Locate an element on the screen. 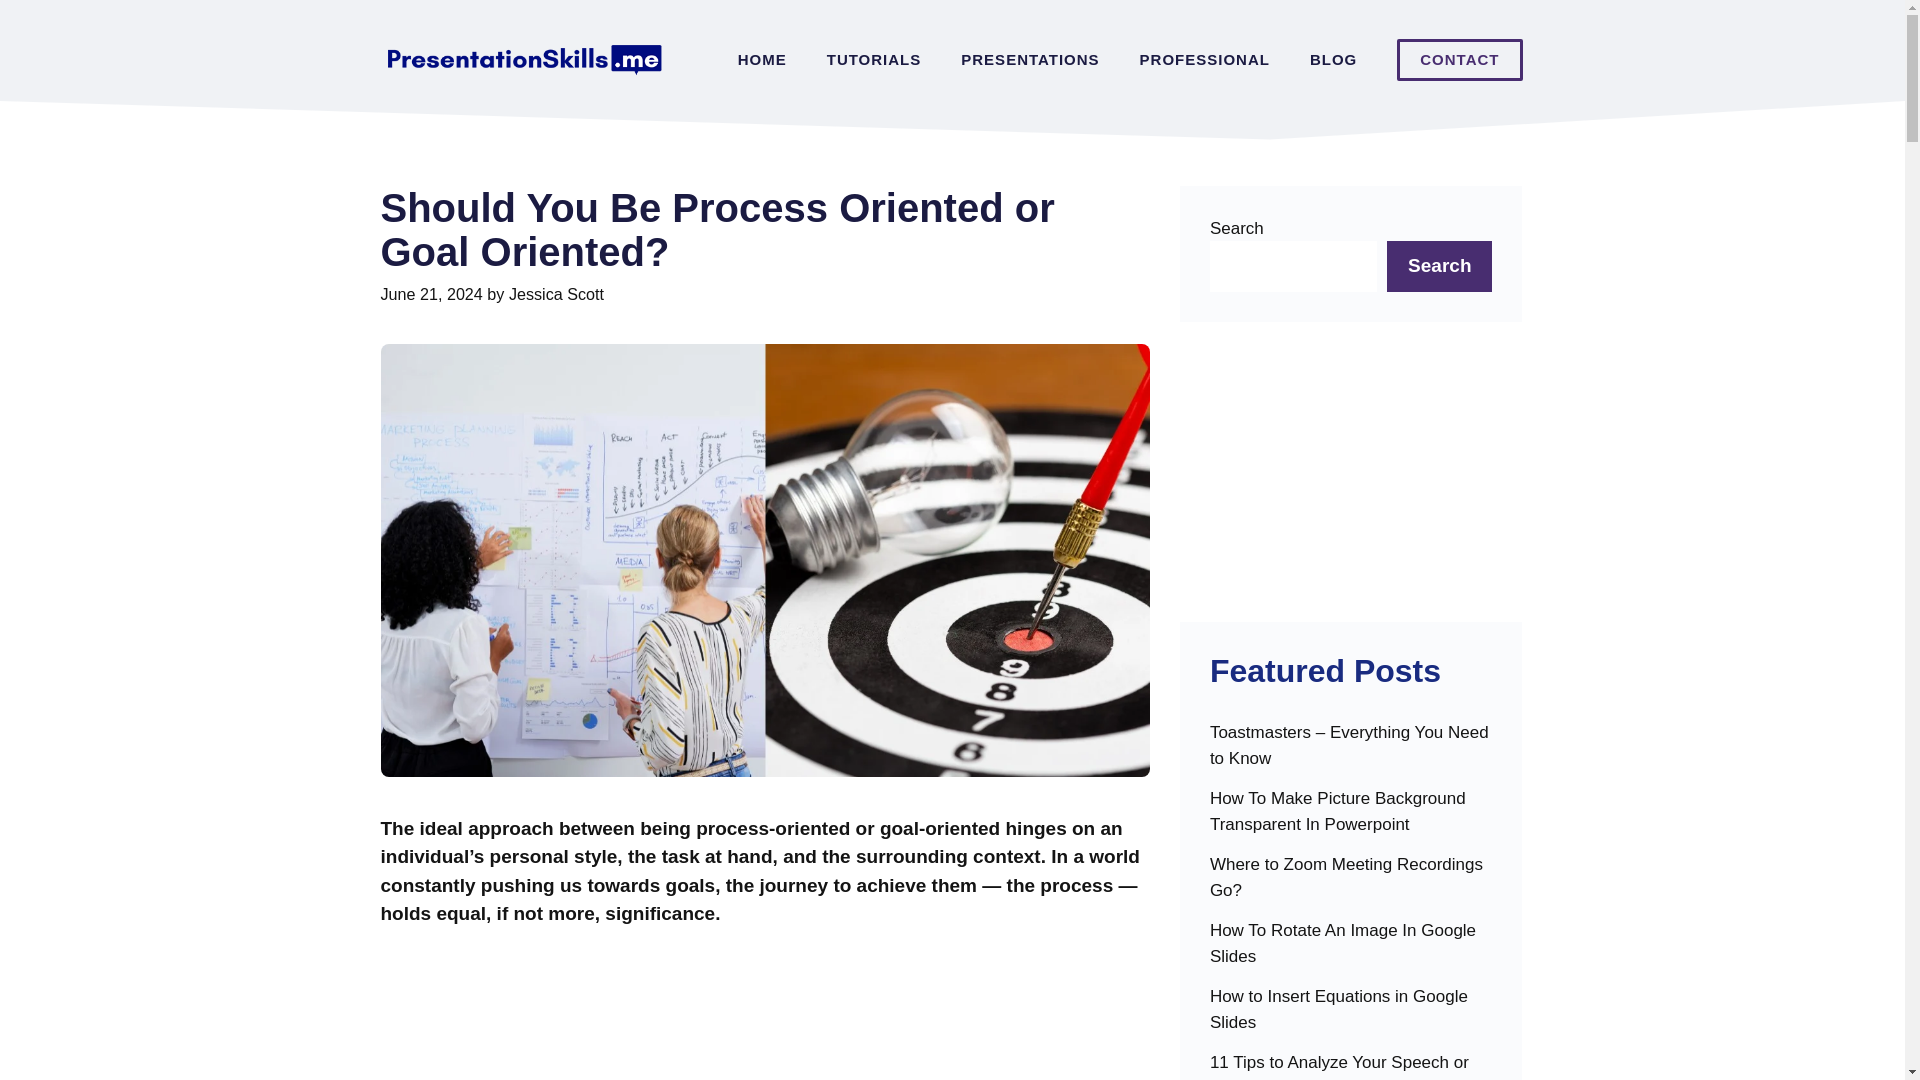  View all posts by Jessica Scott is located at coordinates (556, 294).